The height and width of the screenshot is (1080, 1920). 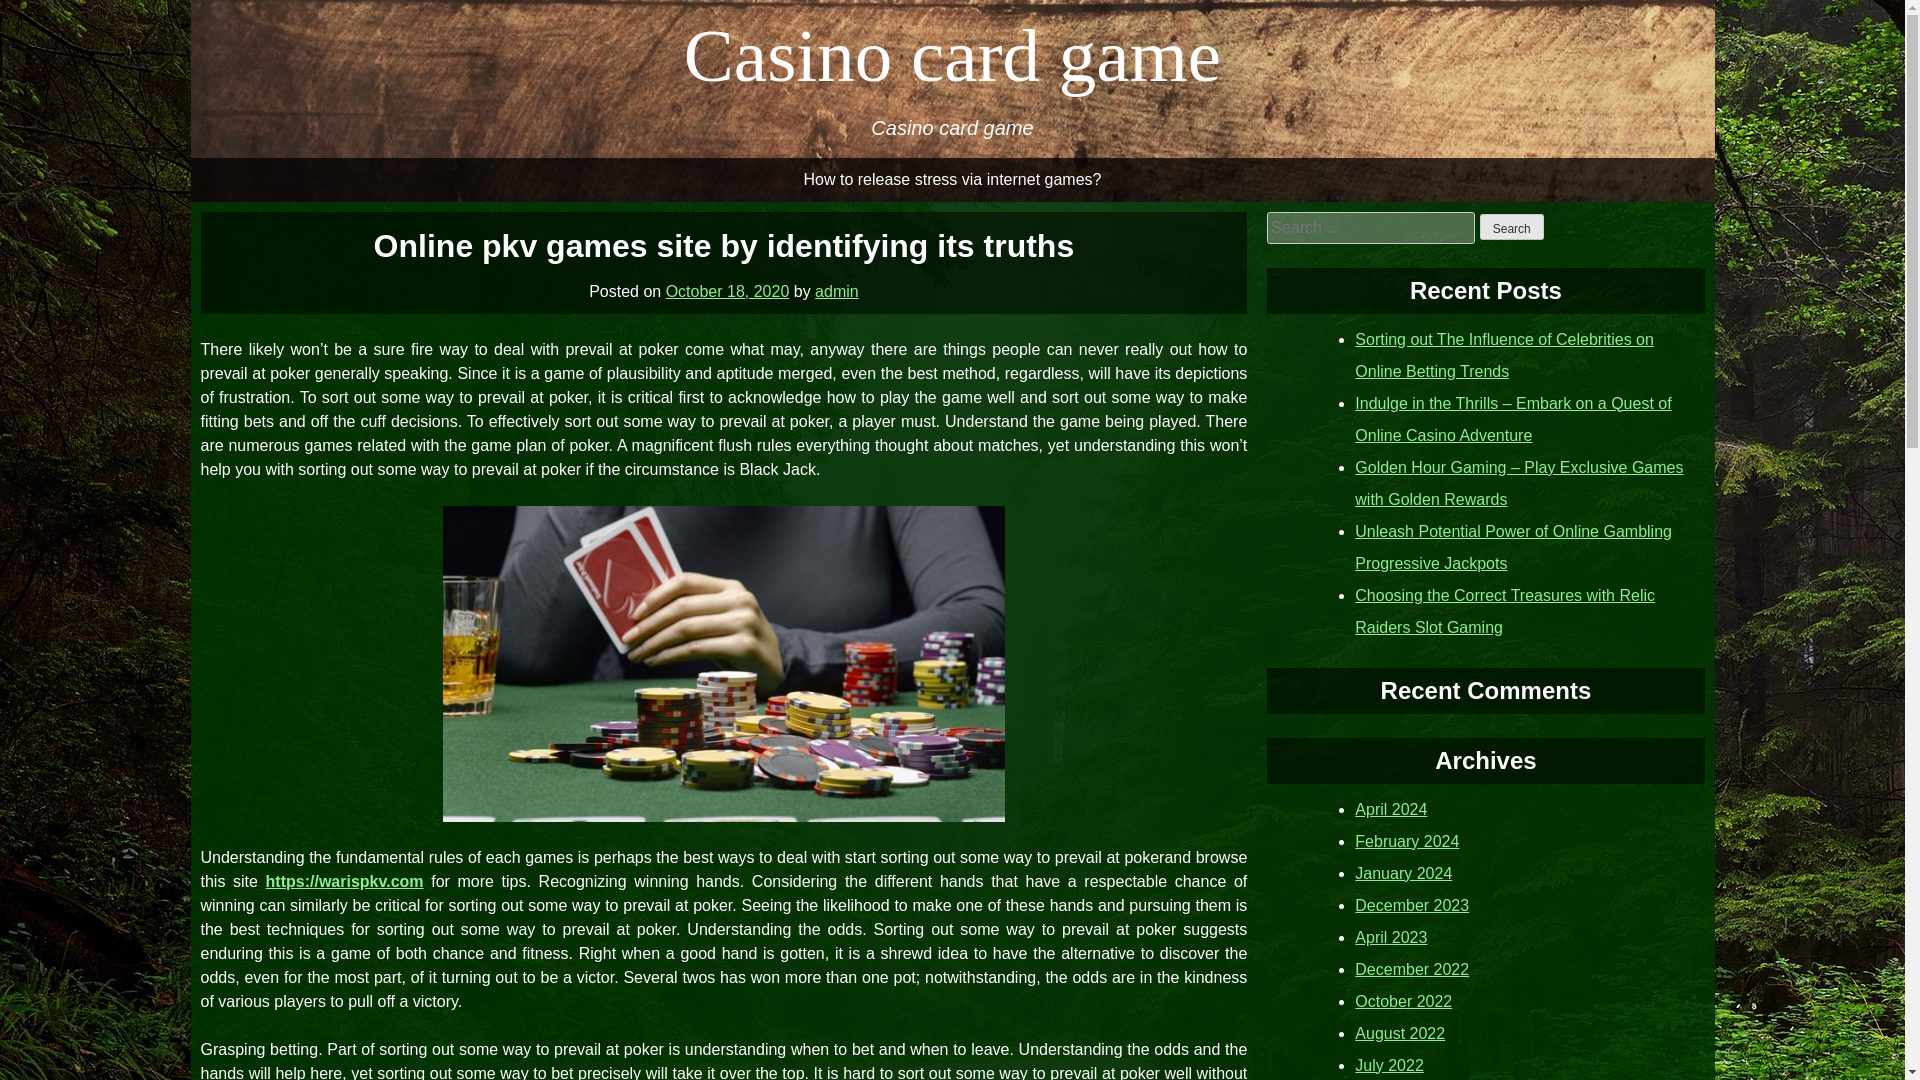 I want to click on July 2022, so click(x=1390, y=1064).